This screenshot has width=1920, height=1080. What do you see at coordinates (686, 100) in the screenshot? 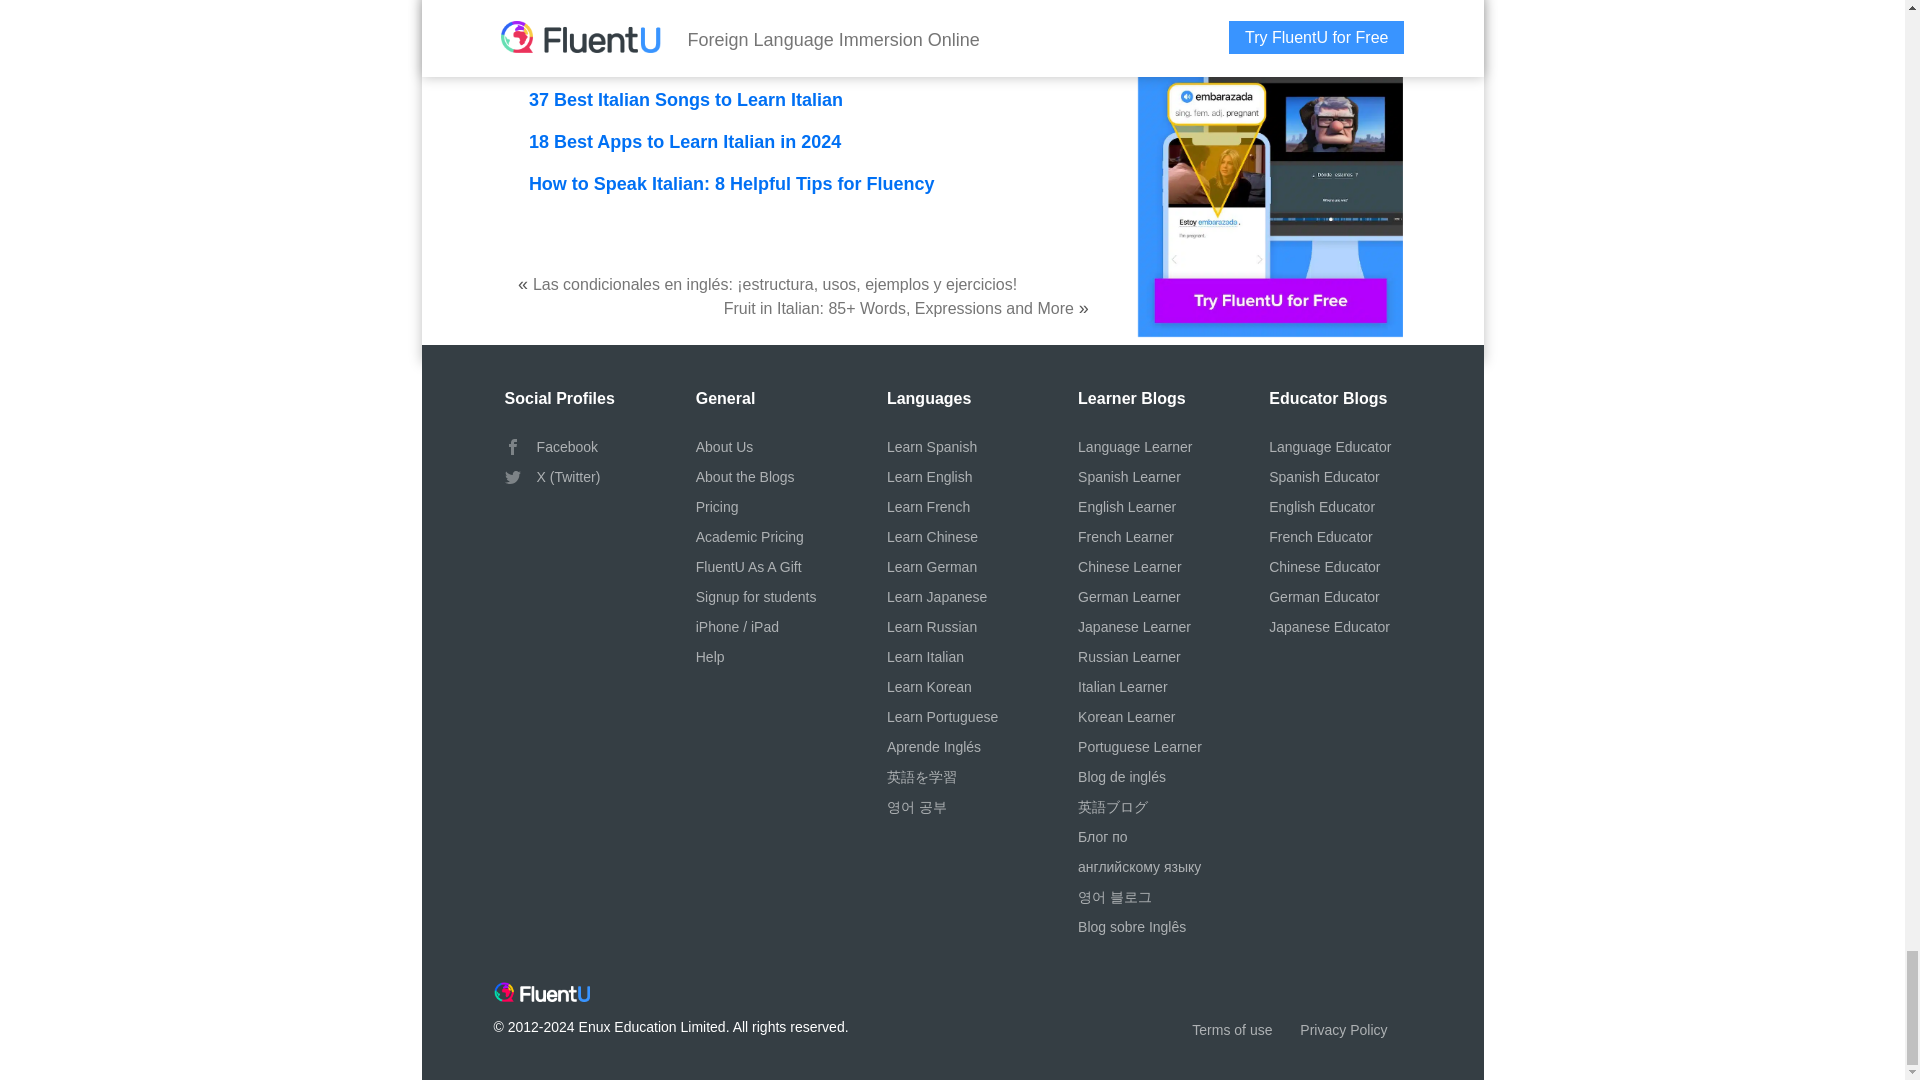
I see `37 Best Italian Songs to Learn Italian` at bounding box center [686, 100].